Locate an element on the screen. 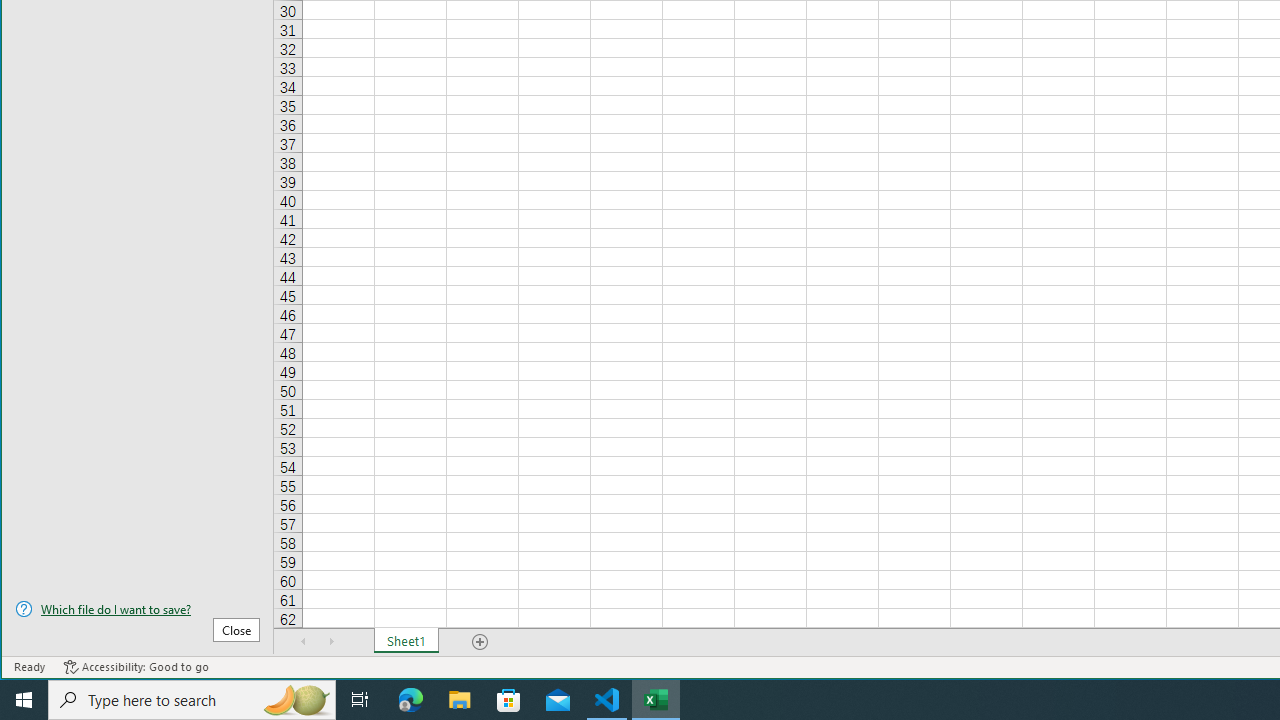  Start is located at coordinates (24, 700).